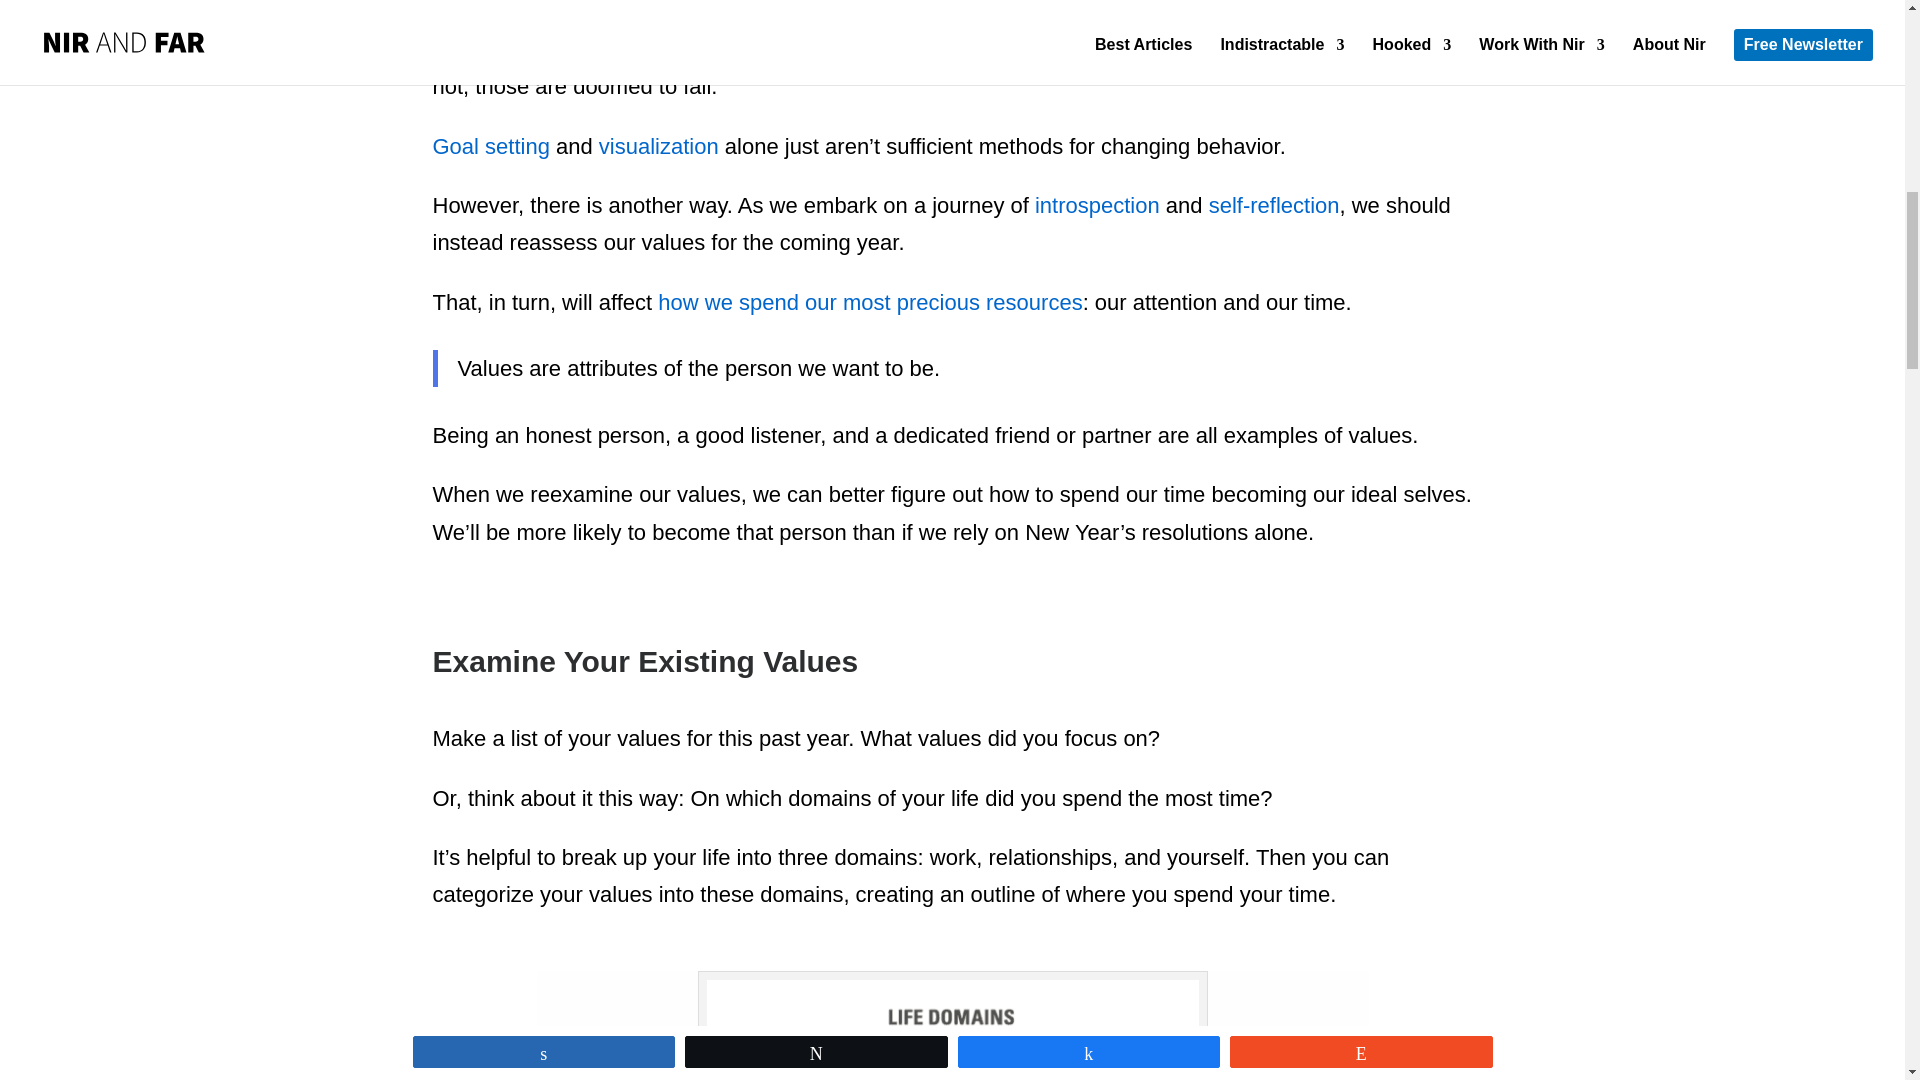 Image resolution: width=1920 pixels, height=1080 pixels. Describe the element at coordinates (1274, 206) in the screenshot. I see `self-reflection` at that location.